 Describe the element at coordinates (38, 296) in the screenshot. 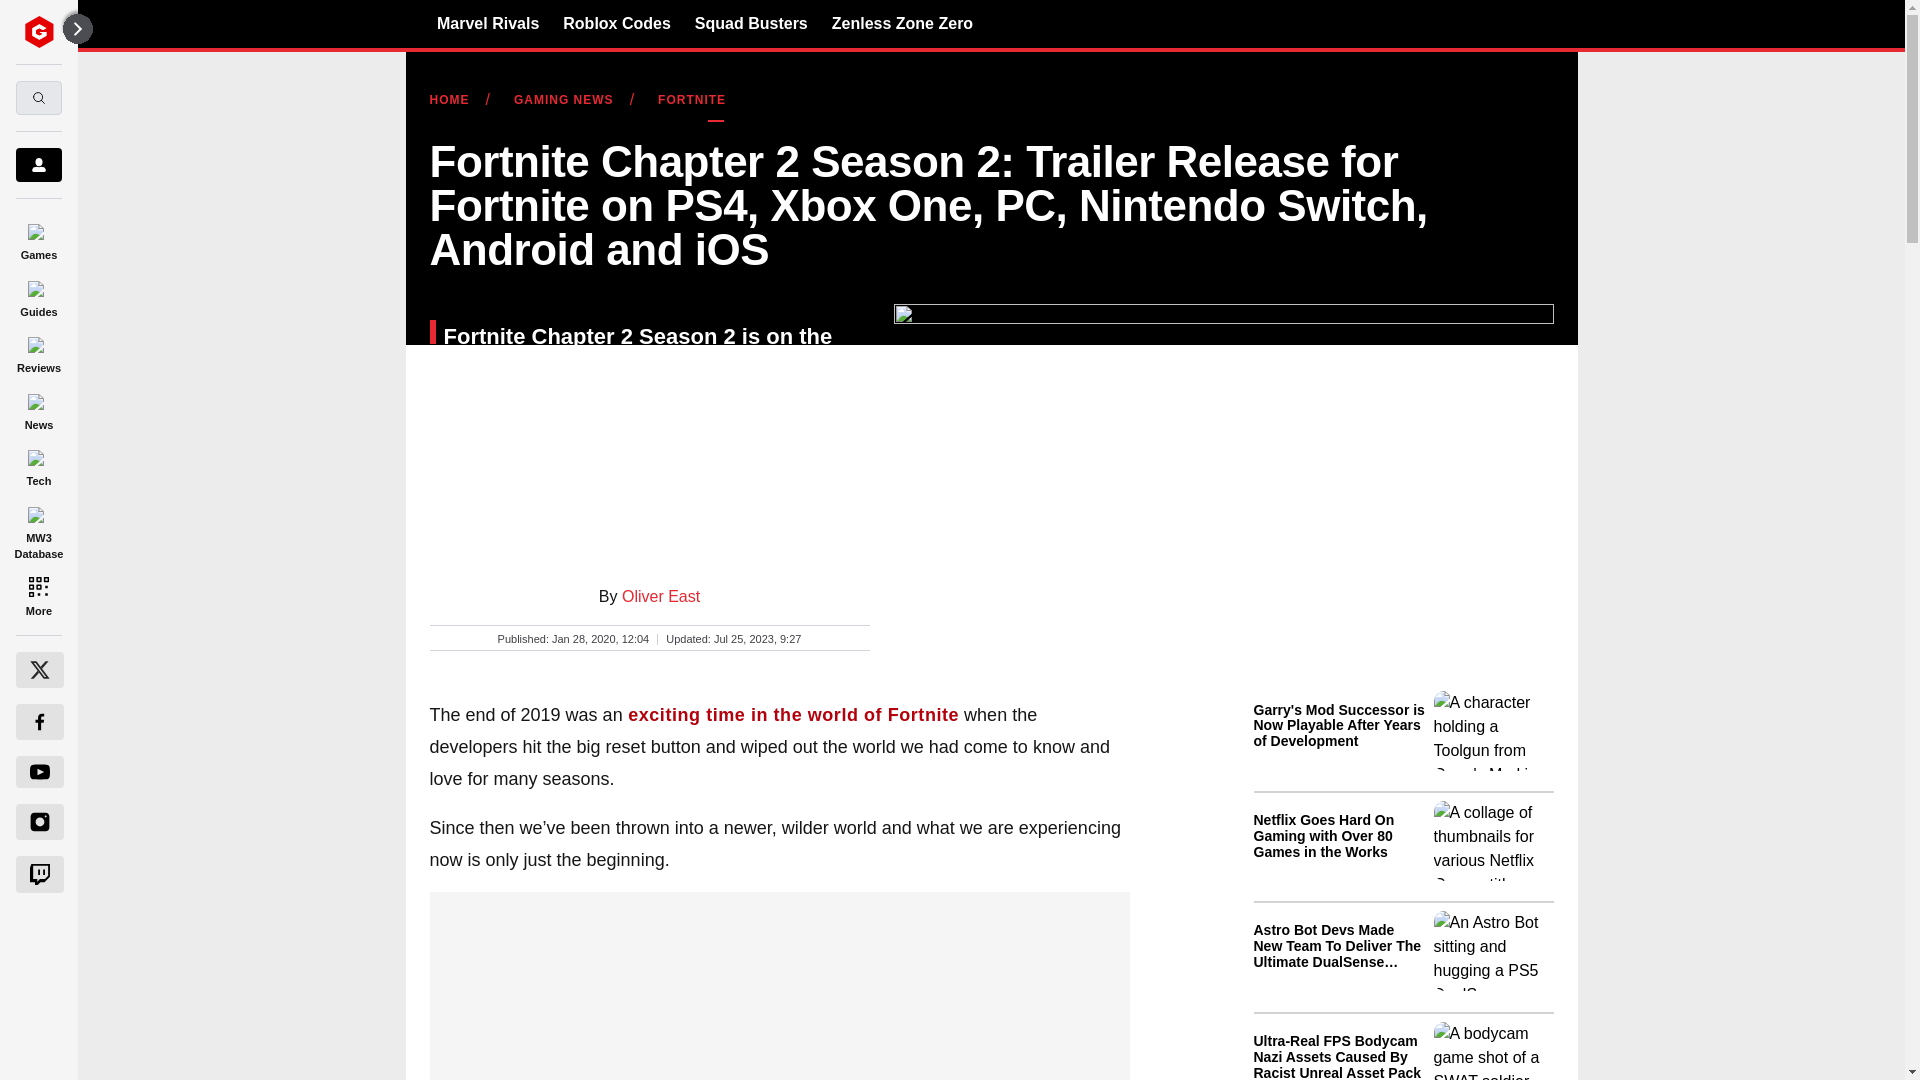

I see `Guides` at that location.